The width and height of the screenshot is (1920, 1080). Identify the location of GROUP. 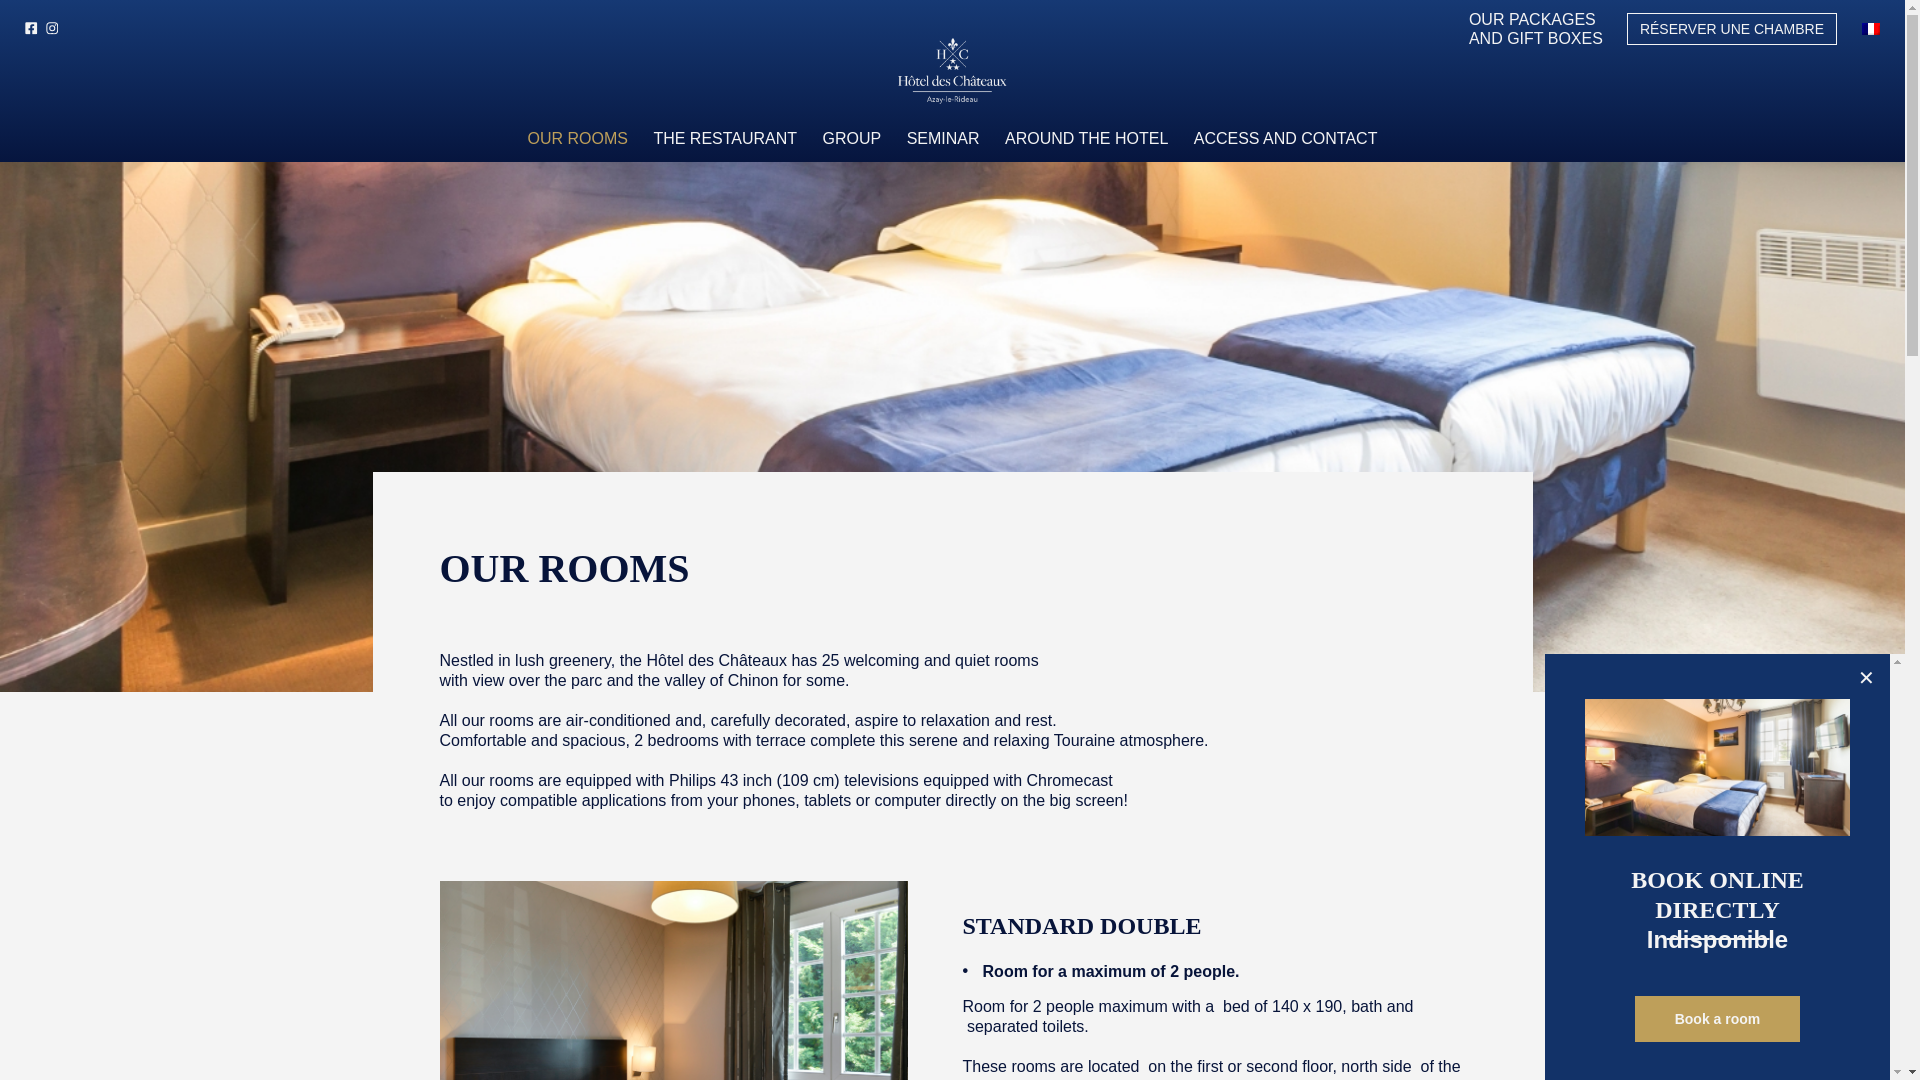
(852, 138).